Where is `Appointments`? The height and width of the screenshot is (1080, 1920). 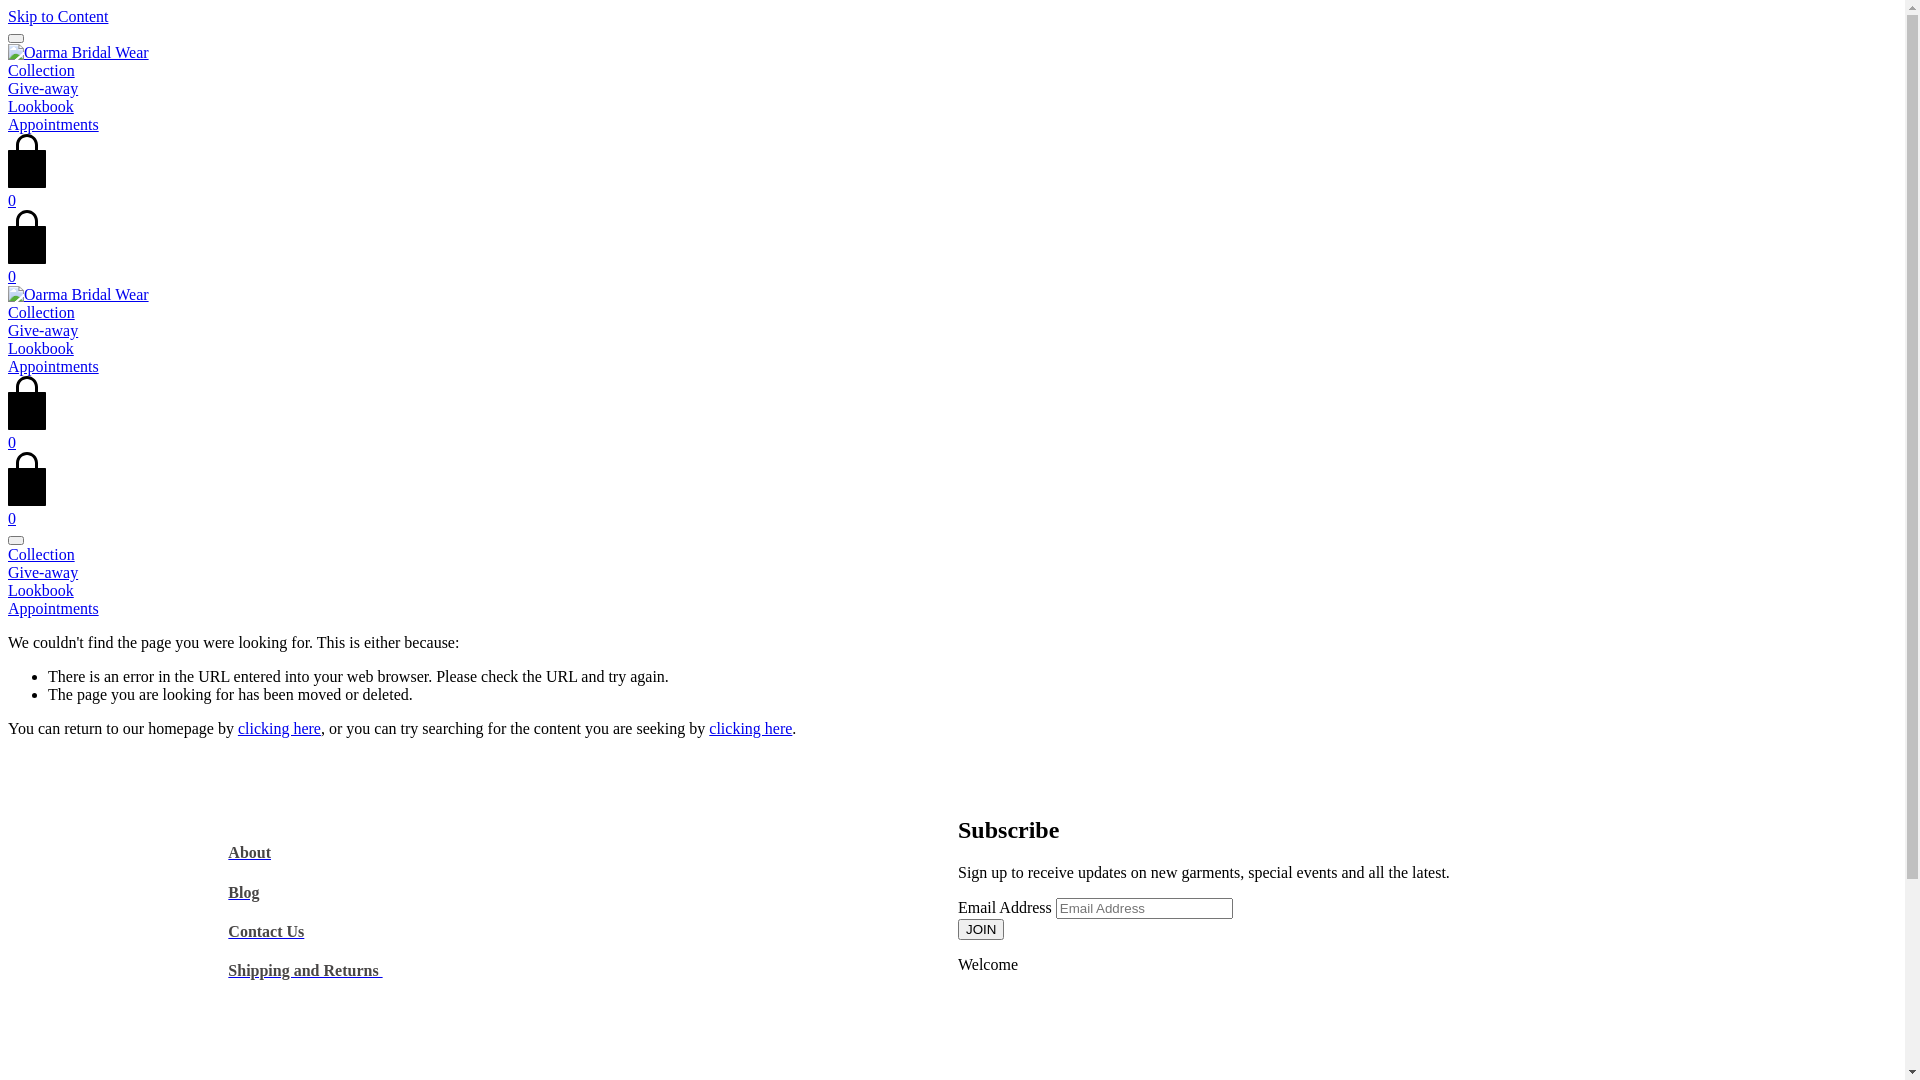 Appointments is located at coordinates (952, 609).